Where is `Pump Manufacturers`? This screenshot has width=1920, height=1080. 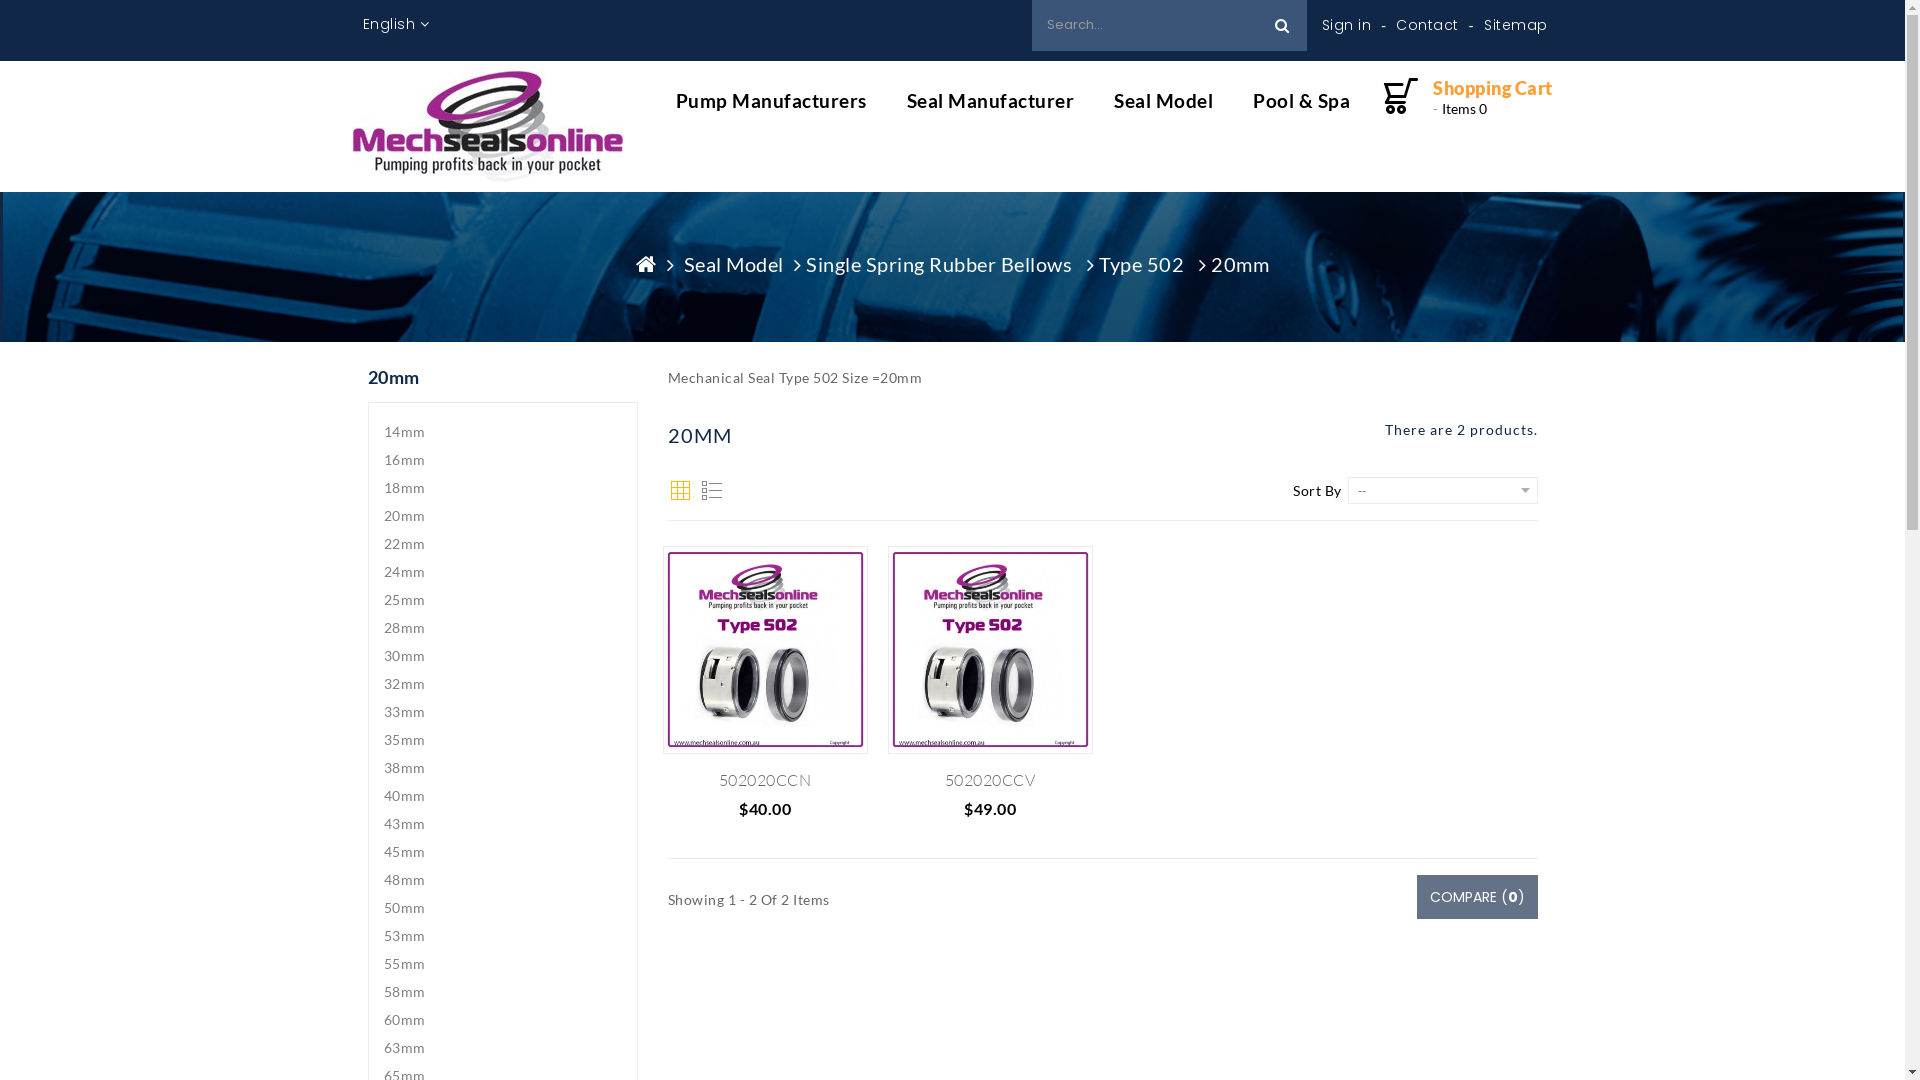
Pump Manufacturers is located at coordinates (782, 111).